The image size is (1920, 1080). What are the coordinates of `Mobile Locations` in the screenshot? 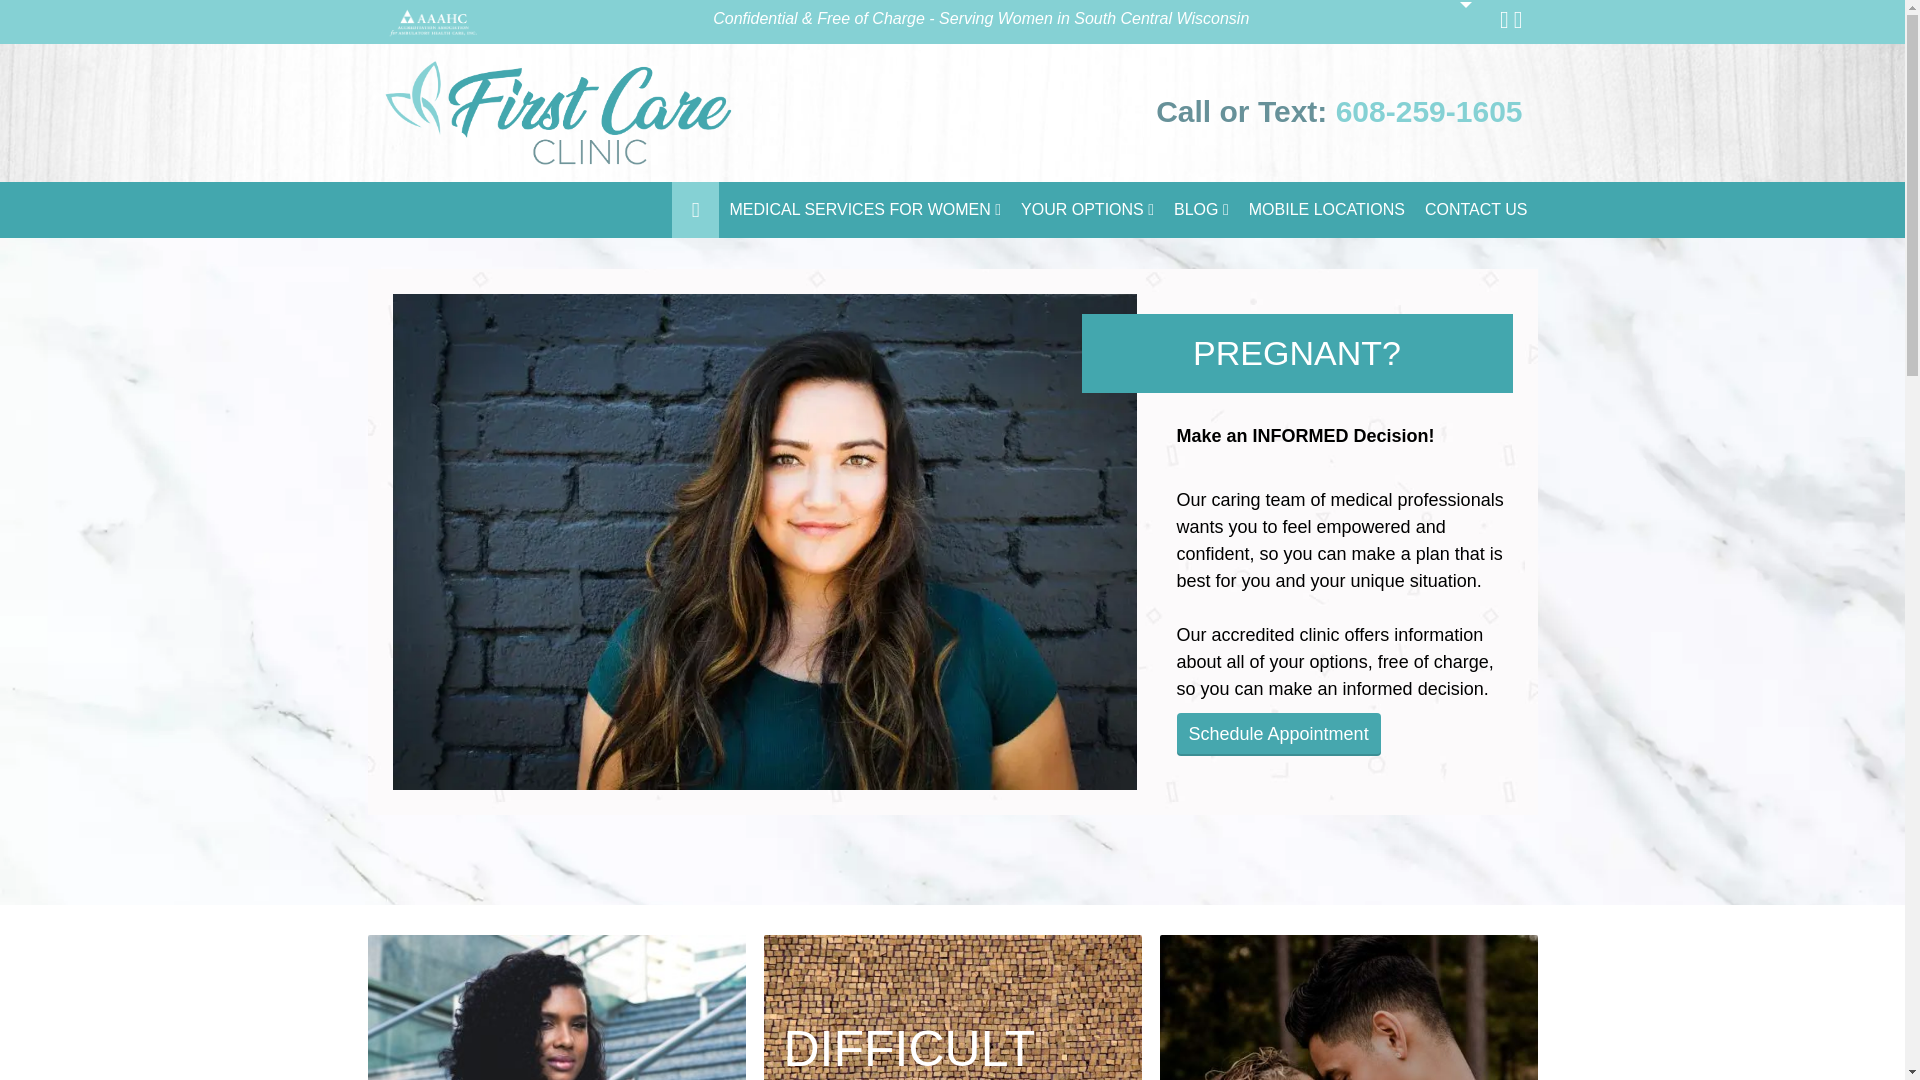 It's located at (1326, 210).